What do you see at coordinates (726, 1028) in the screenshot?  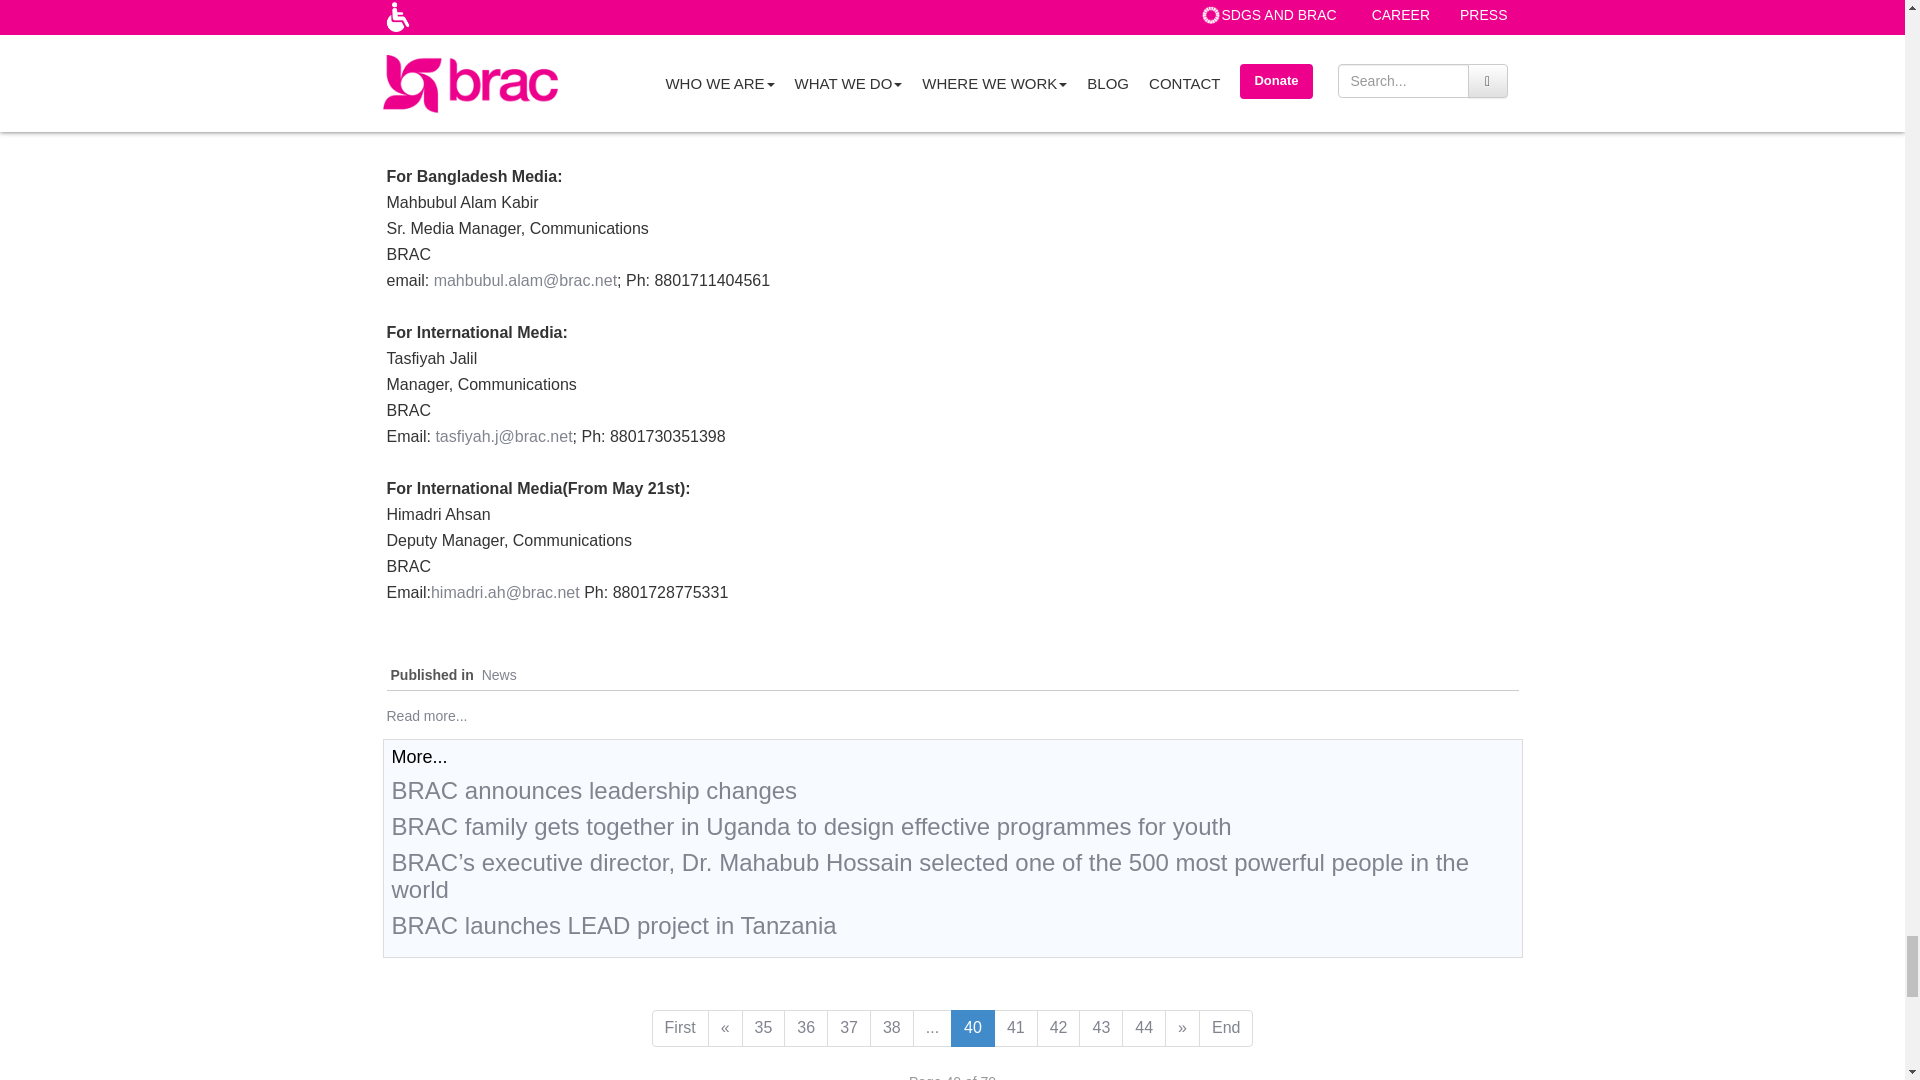 I see `Prev` at bounding box center [726, 1028].